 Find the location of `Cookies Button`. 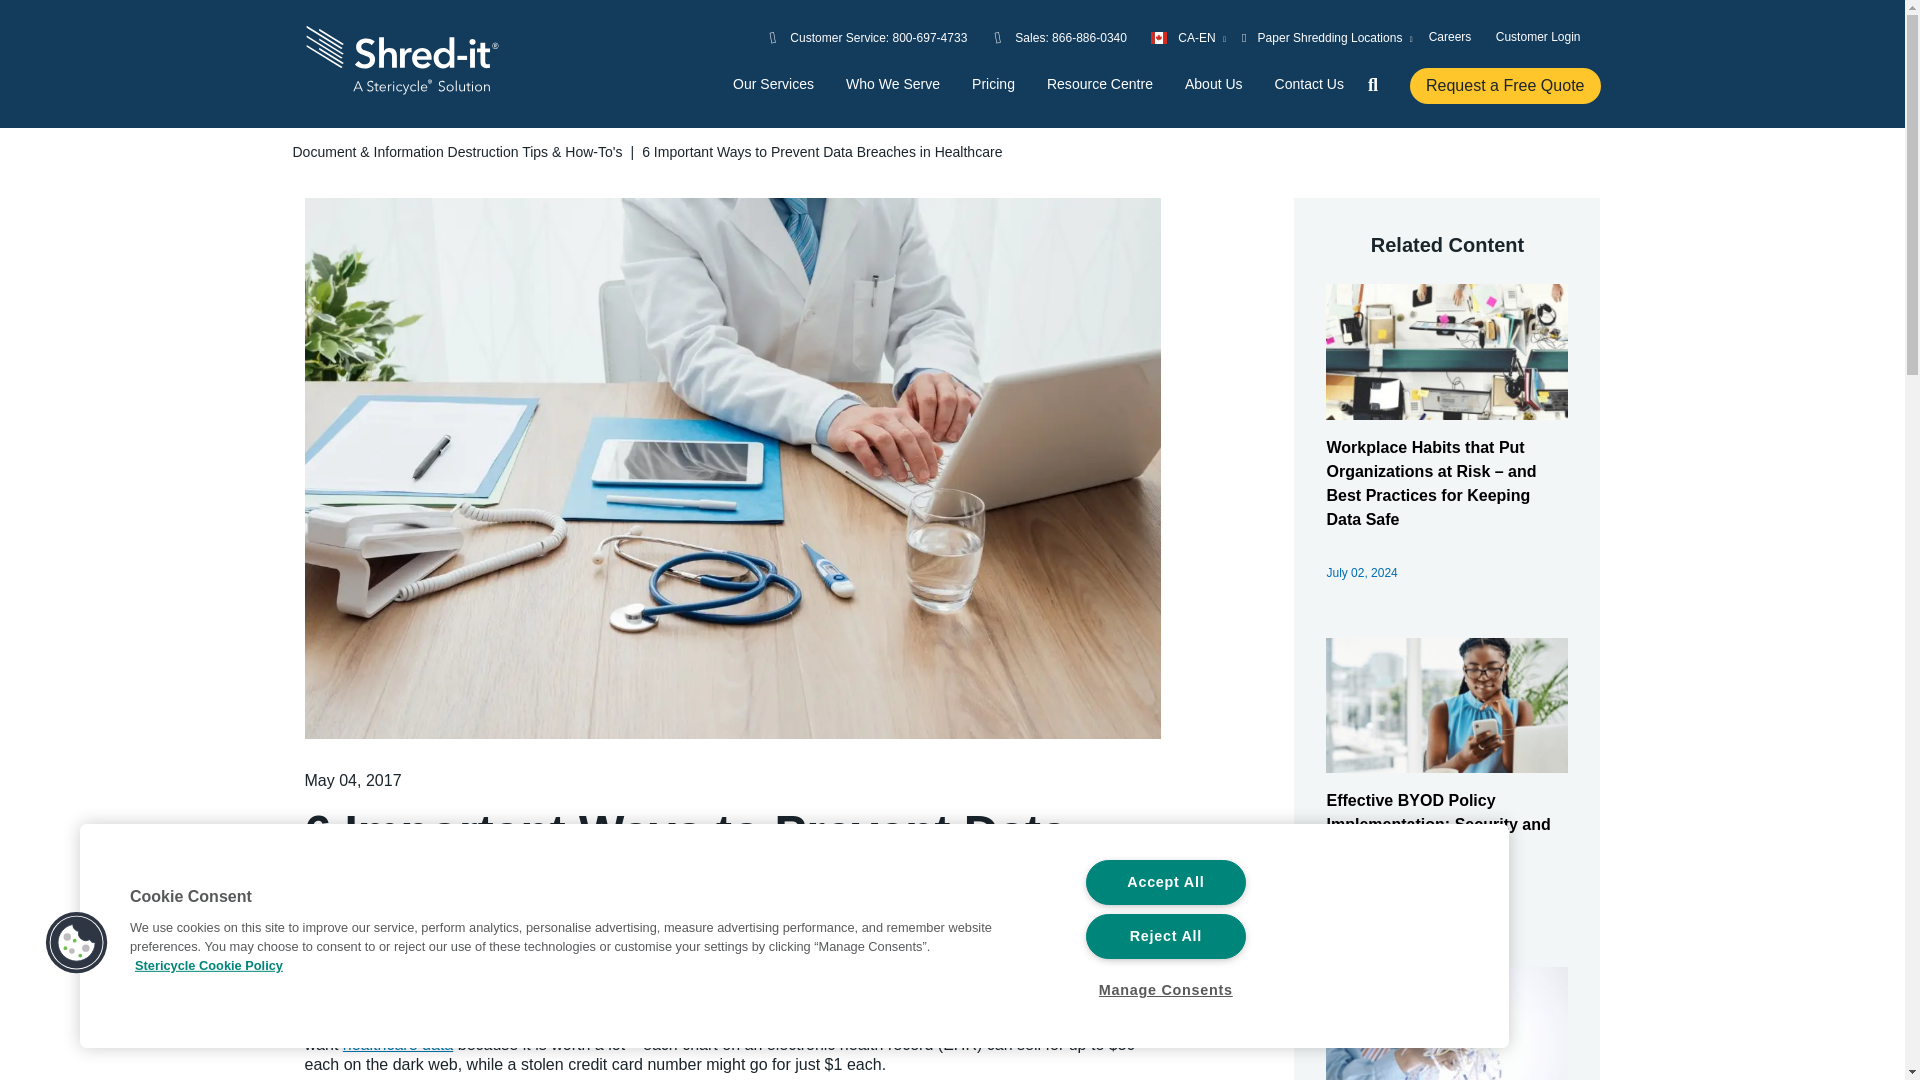

Cookies Button is located at coordinates (76, 944).